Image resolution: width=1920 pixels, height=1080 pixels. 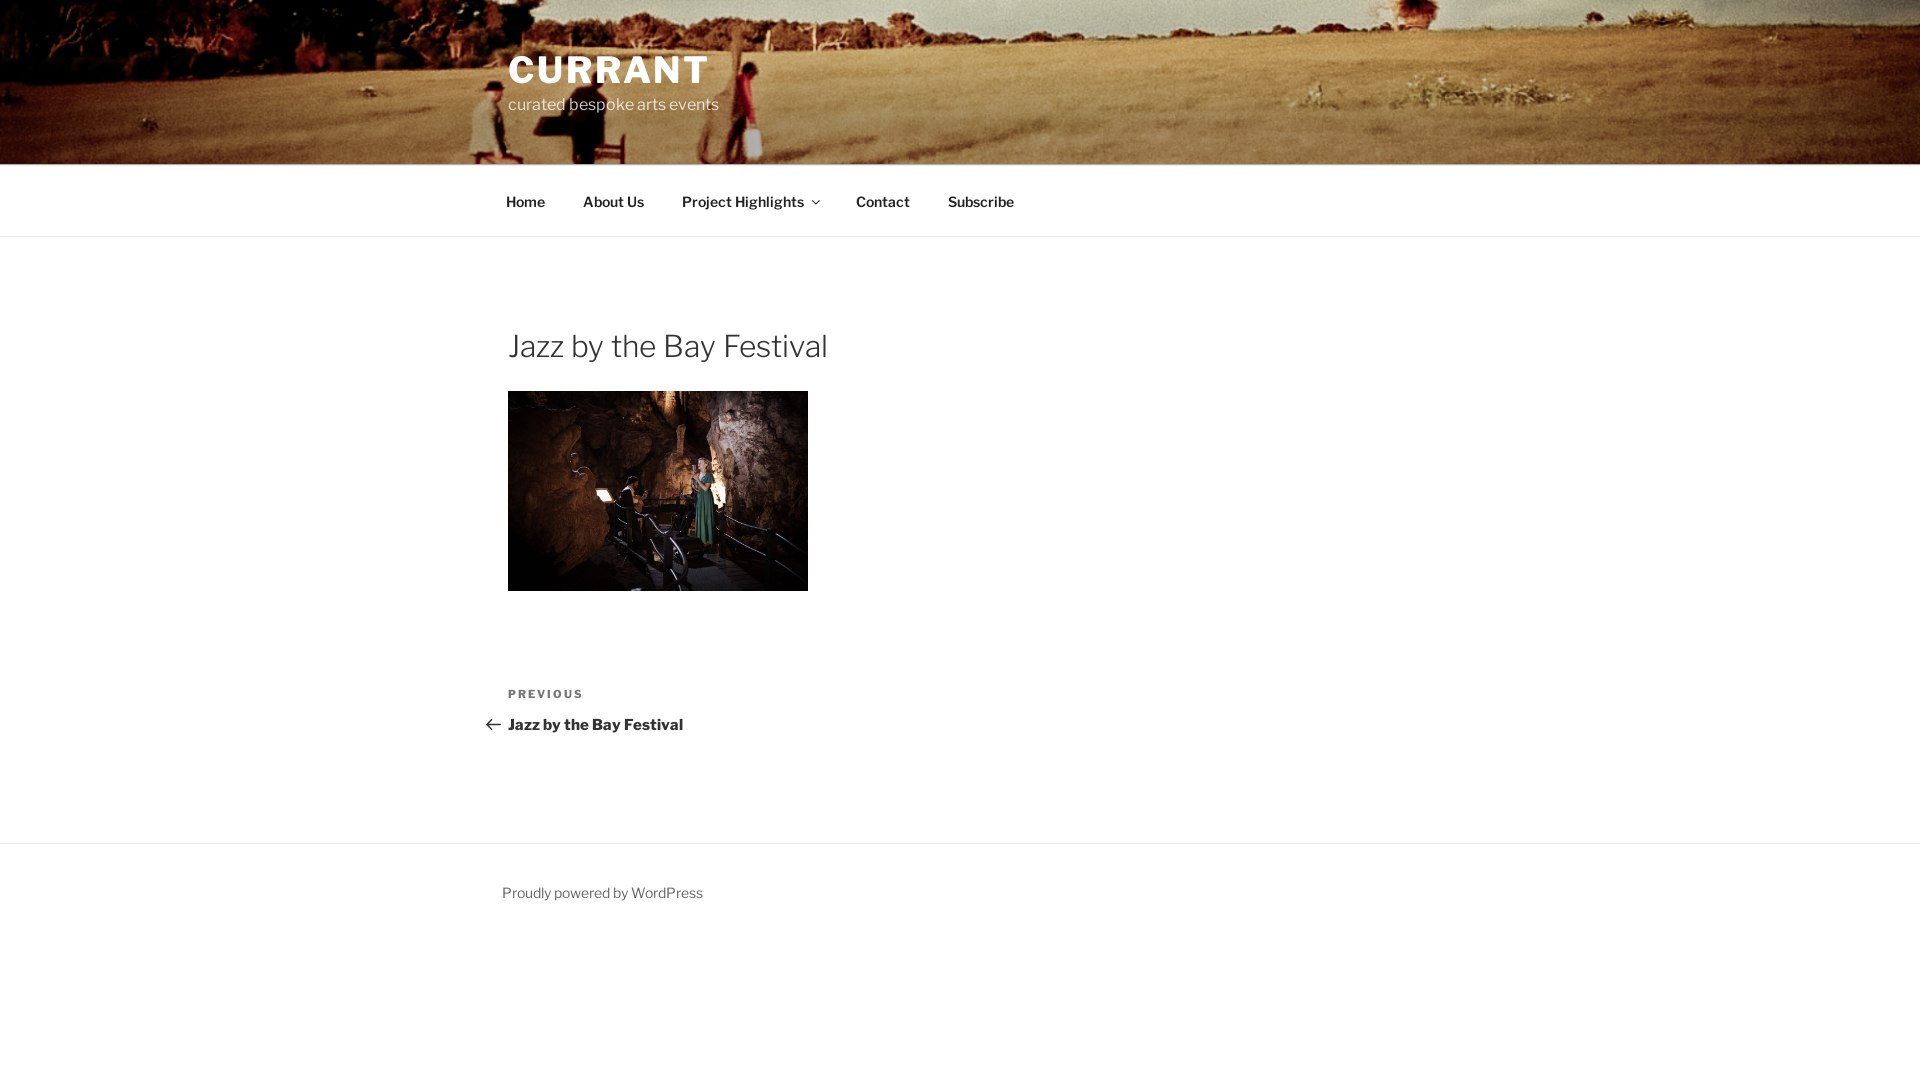 I want to click on Previous Post
PREVIOUS
Jazz by the Bay Festival, so click(x=734, y=710).